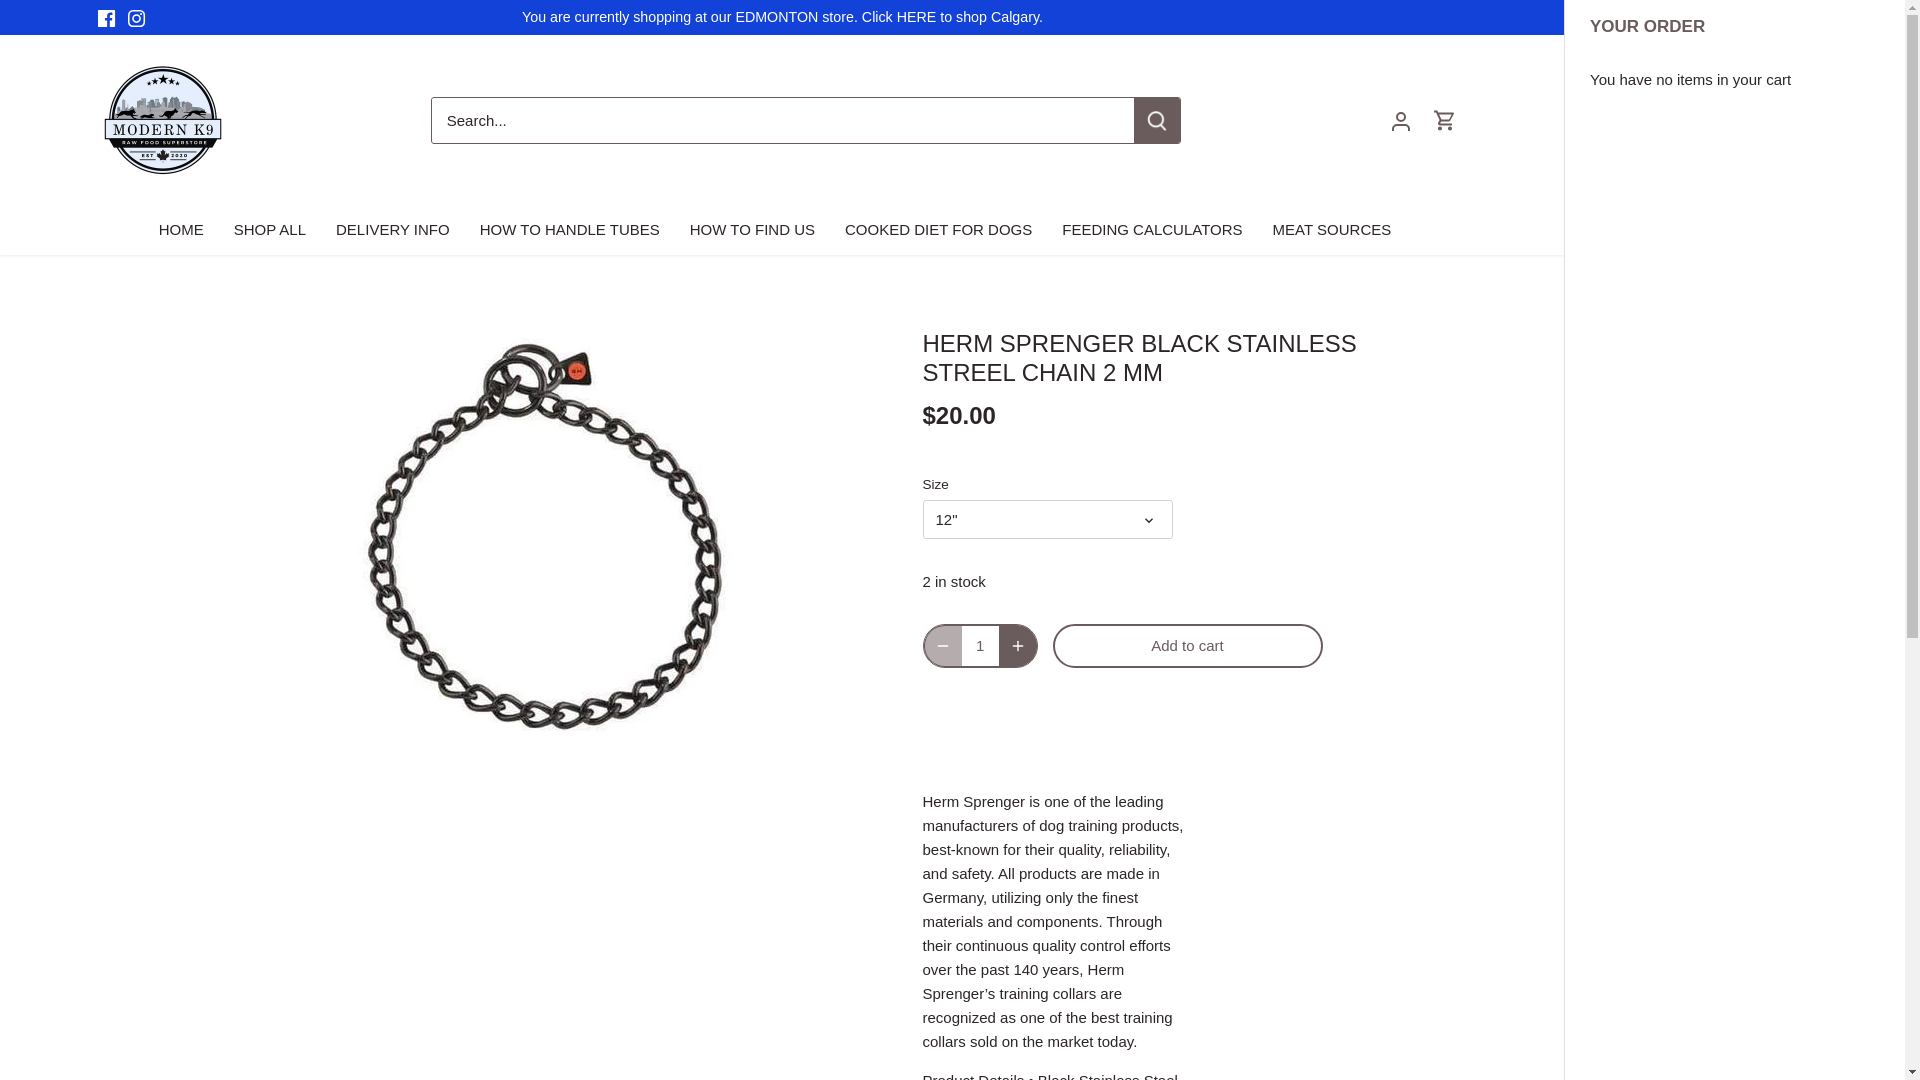  What do you see at coordinates (752, 230) in the screenshot?
I see `HOW TO FIND US` at bounding box center [752, 230].